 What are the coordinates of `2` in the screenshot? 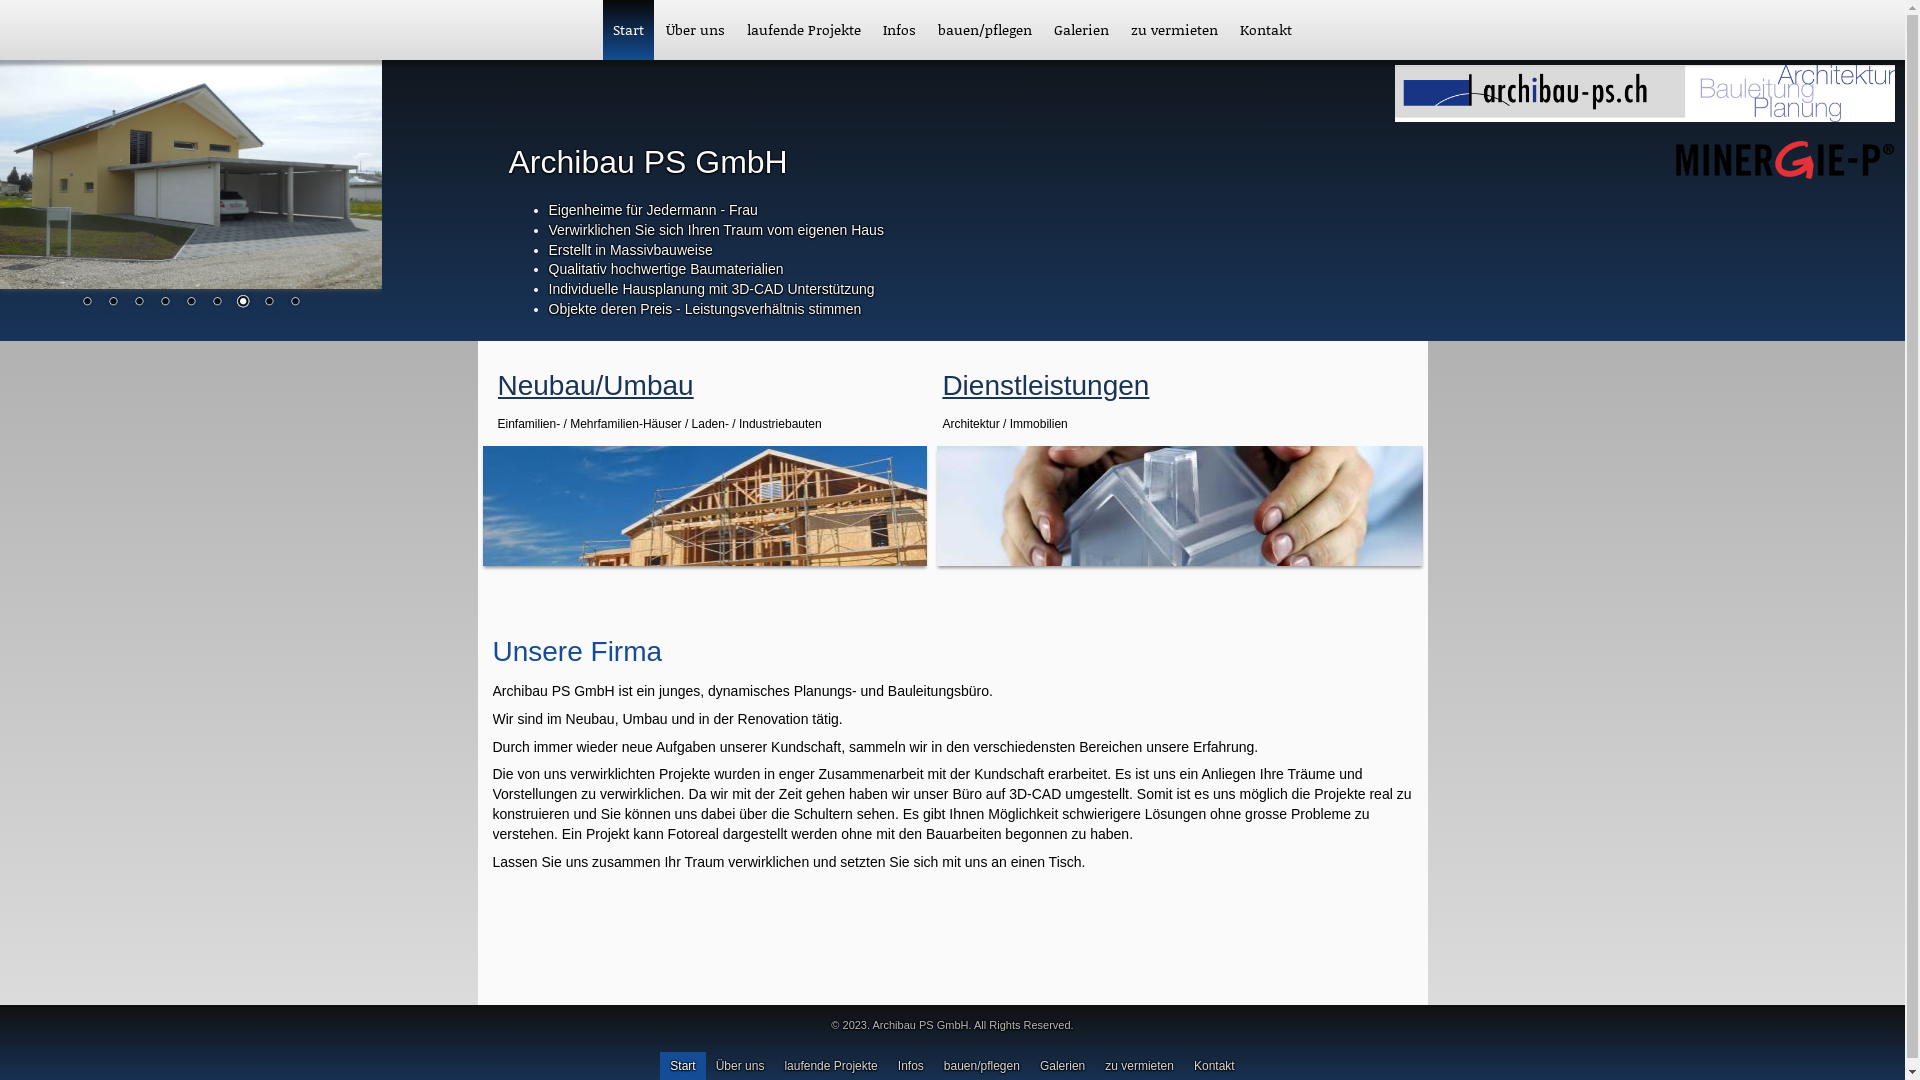 It's located at (113, 303).